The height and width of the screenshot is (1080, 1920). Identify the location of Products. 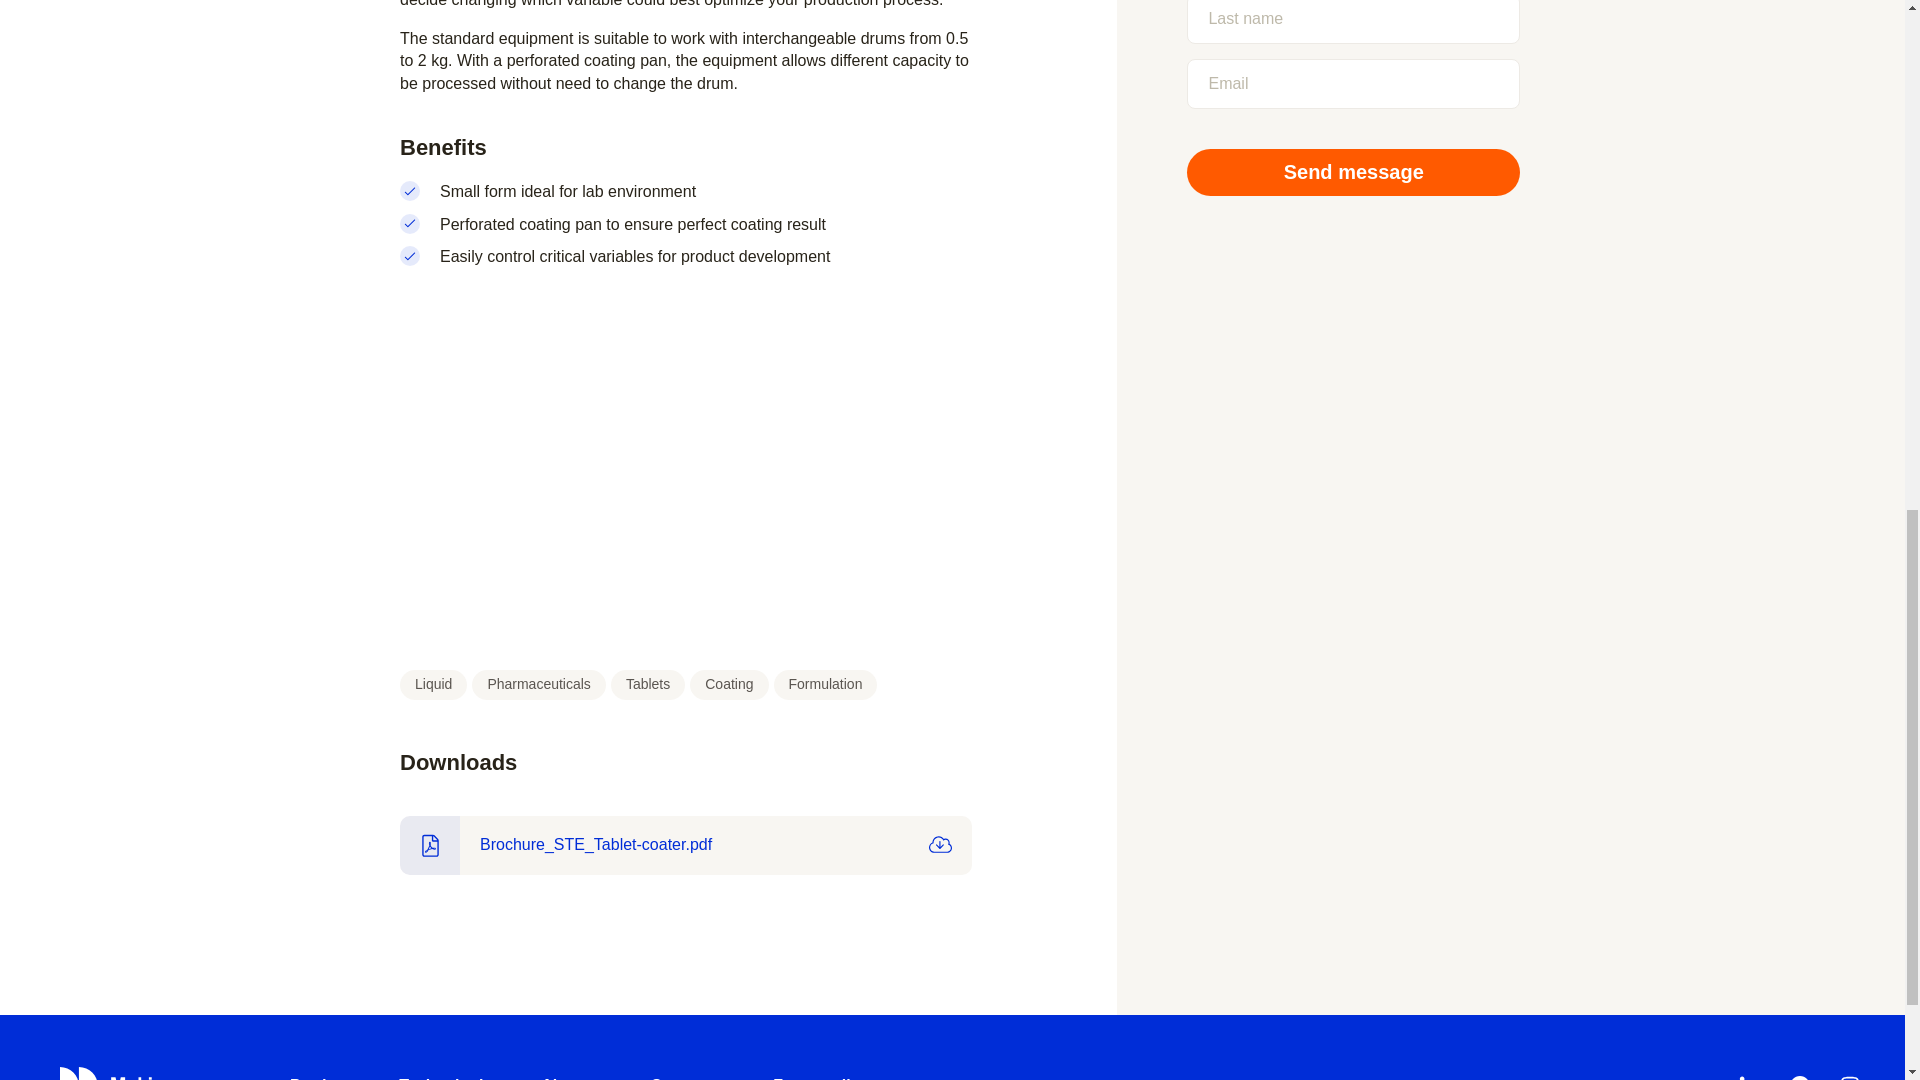
(324, 1072).